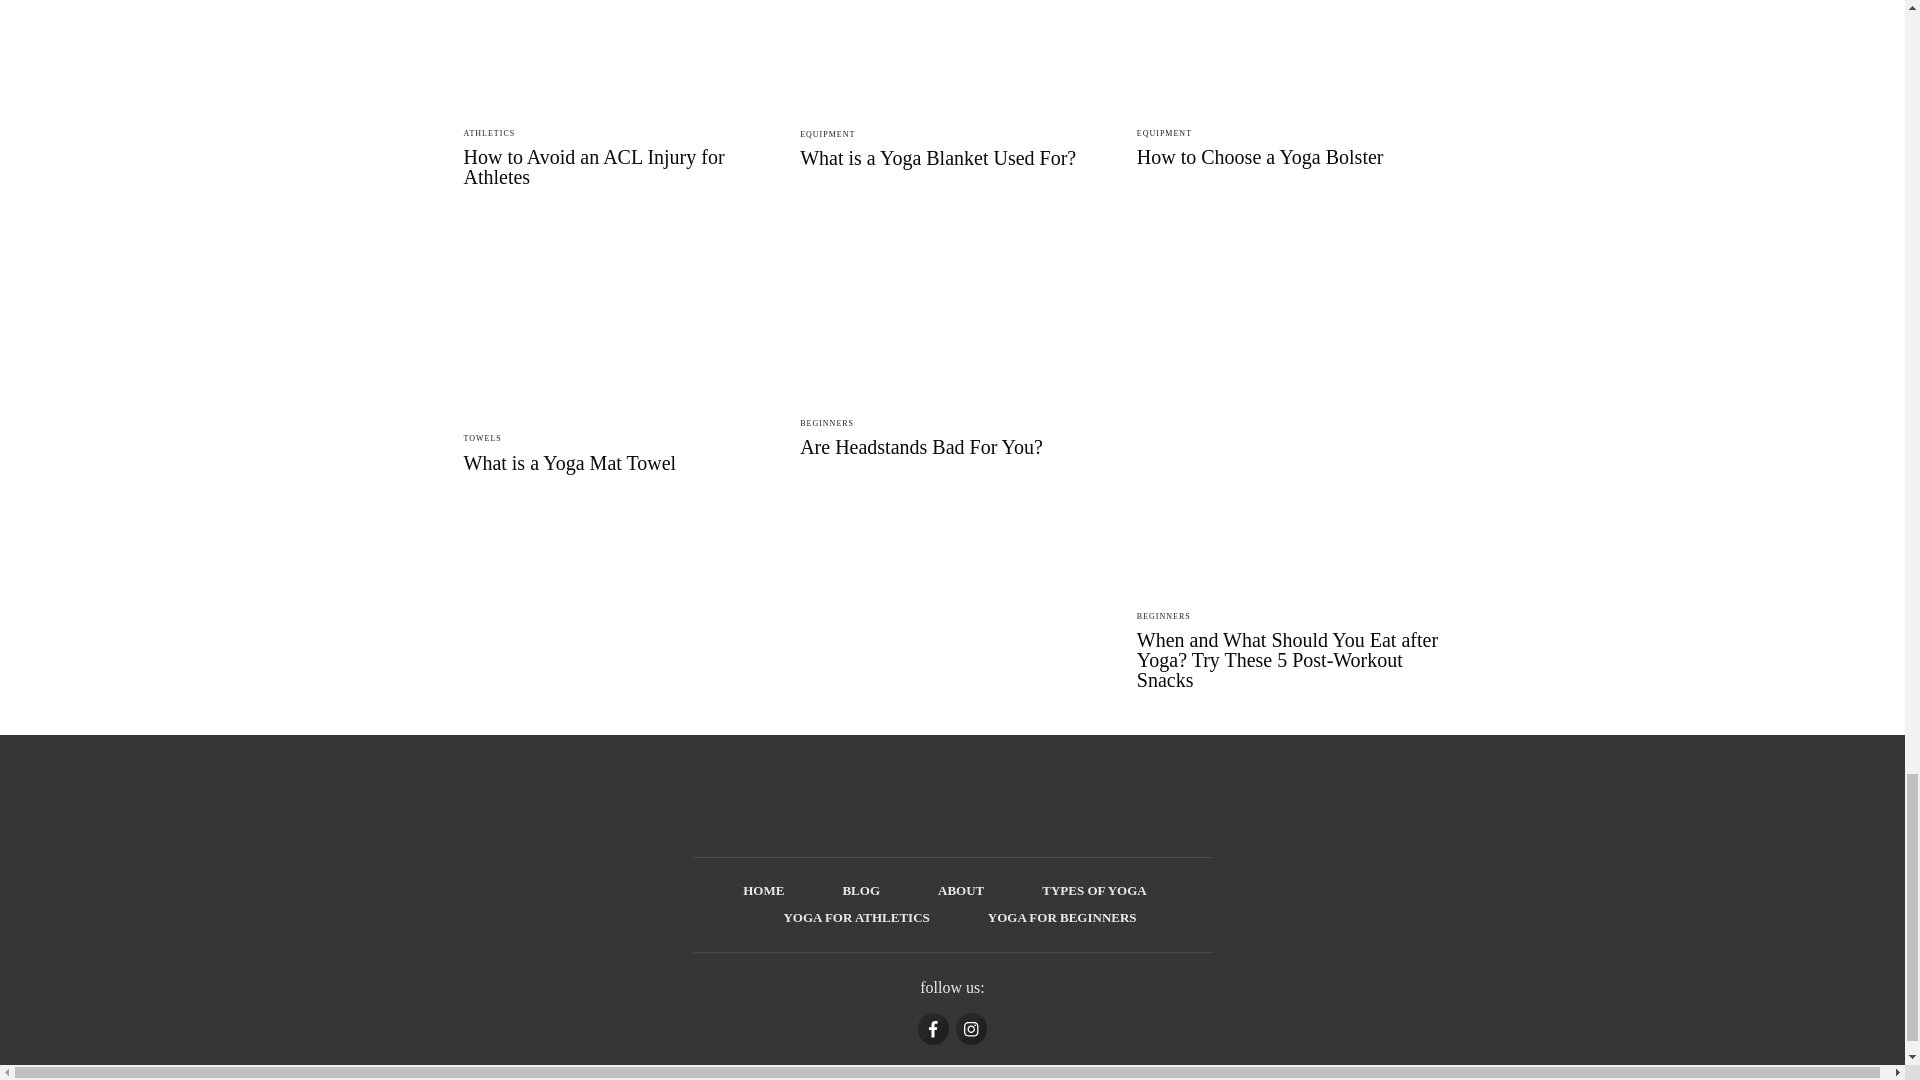  What do you see at coordinates (1062, 918) in the screenshot?
I see `YOGA FOR BEGINNERS` at bounding box center [1062, 918].